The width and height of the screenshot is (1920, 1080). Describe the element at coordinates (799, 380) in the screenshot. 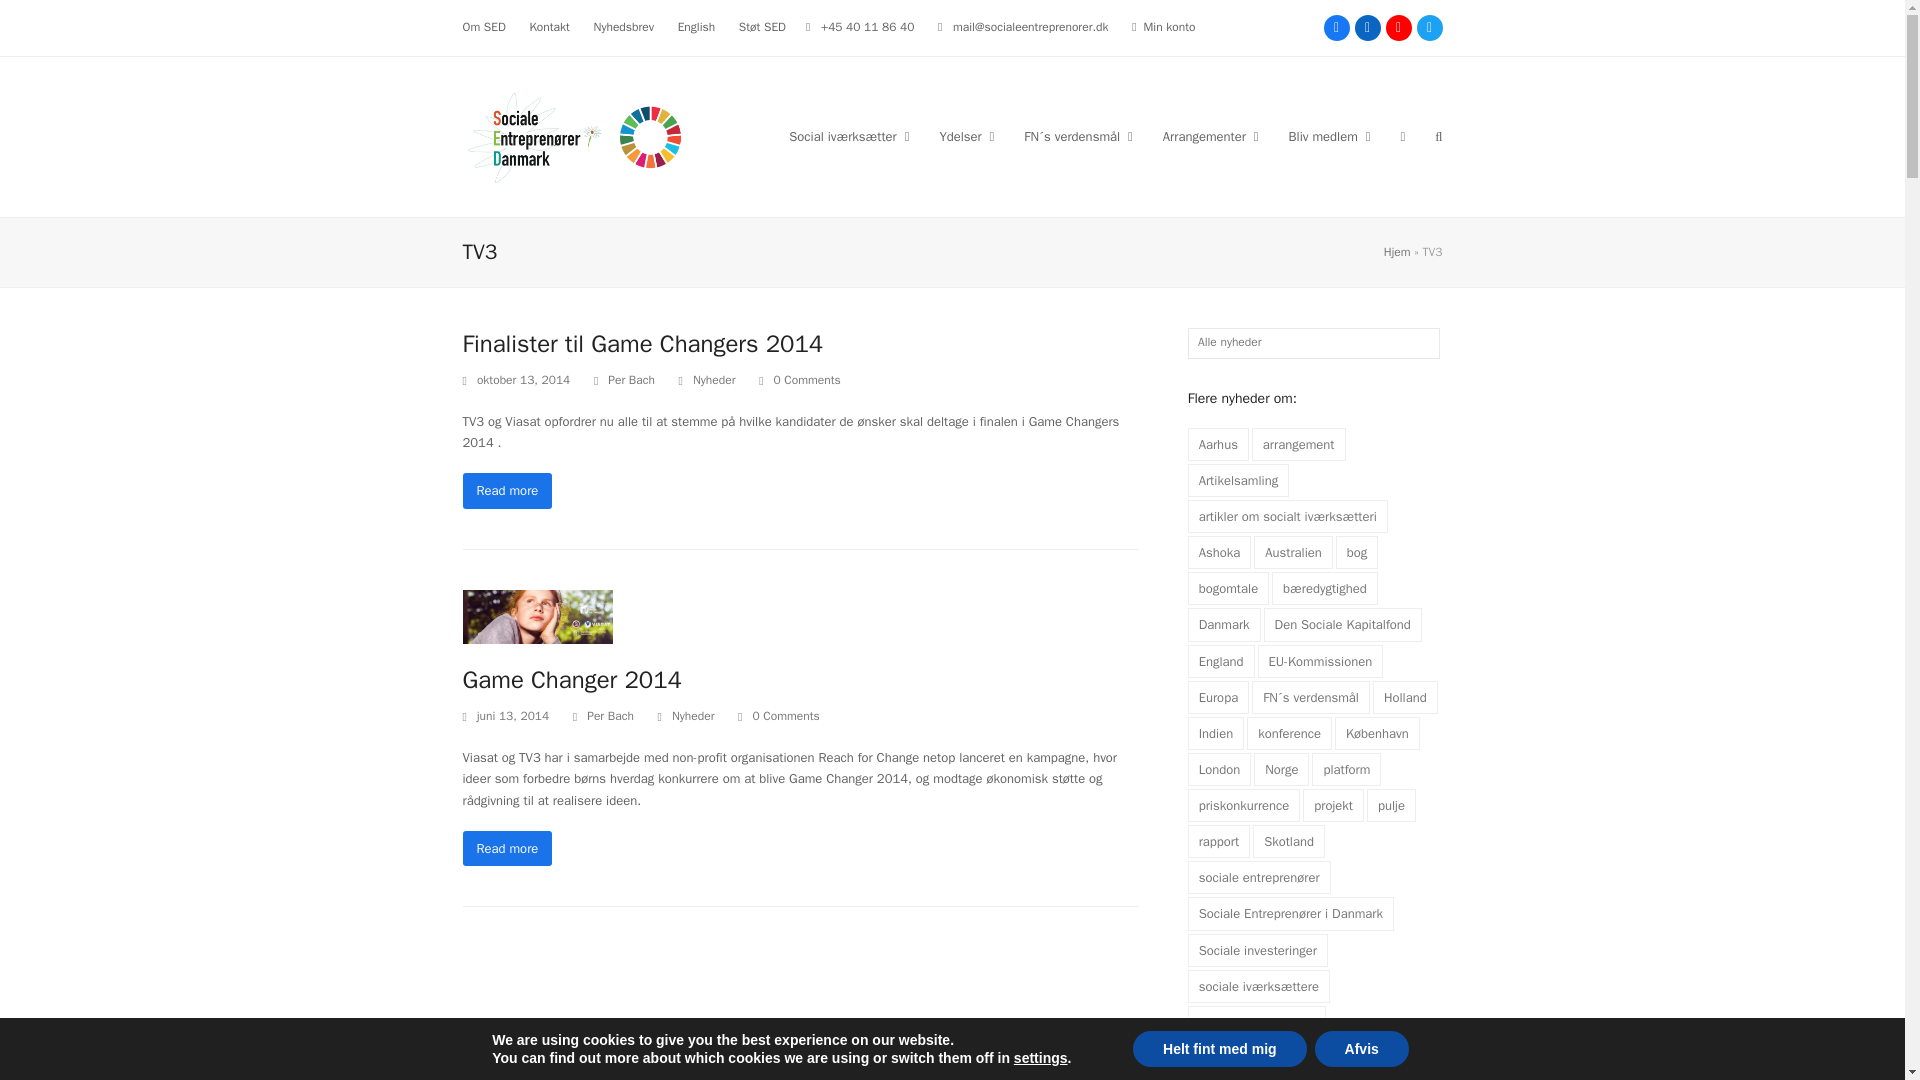

I see `0 Comments` at that location.